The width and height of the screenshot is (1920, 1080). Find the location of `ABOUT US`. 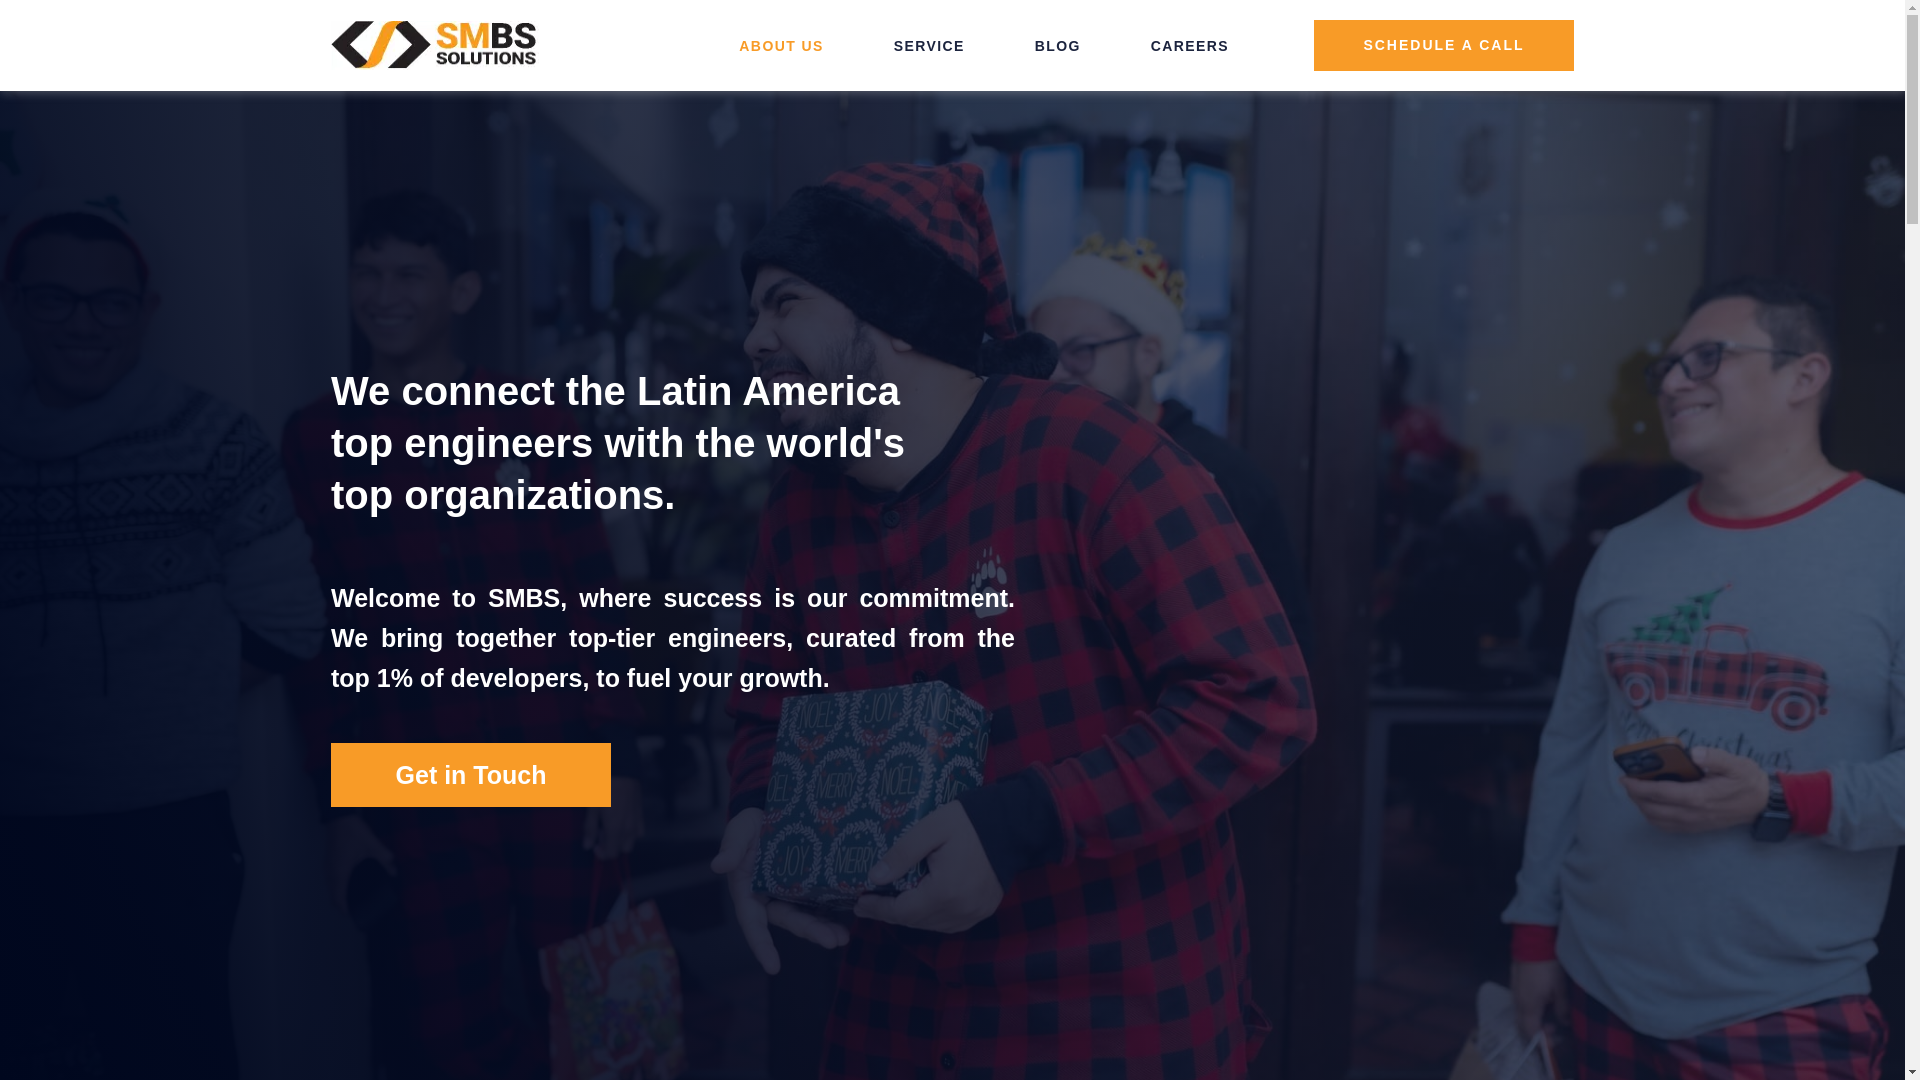

ABOUT US is located at coordinates (781, 46).